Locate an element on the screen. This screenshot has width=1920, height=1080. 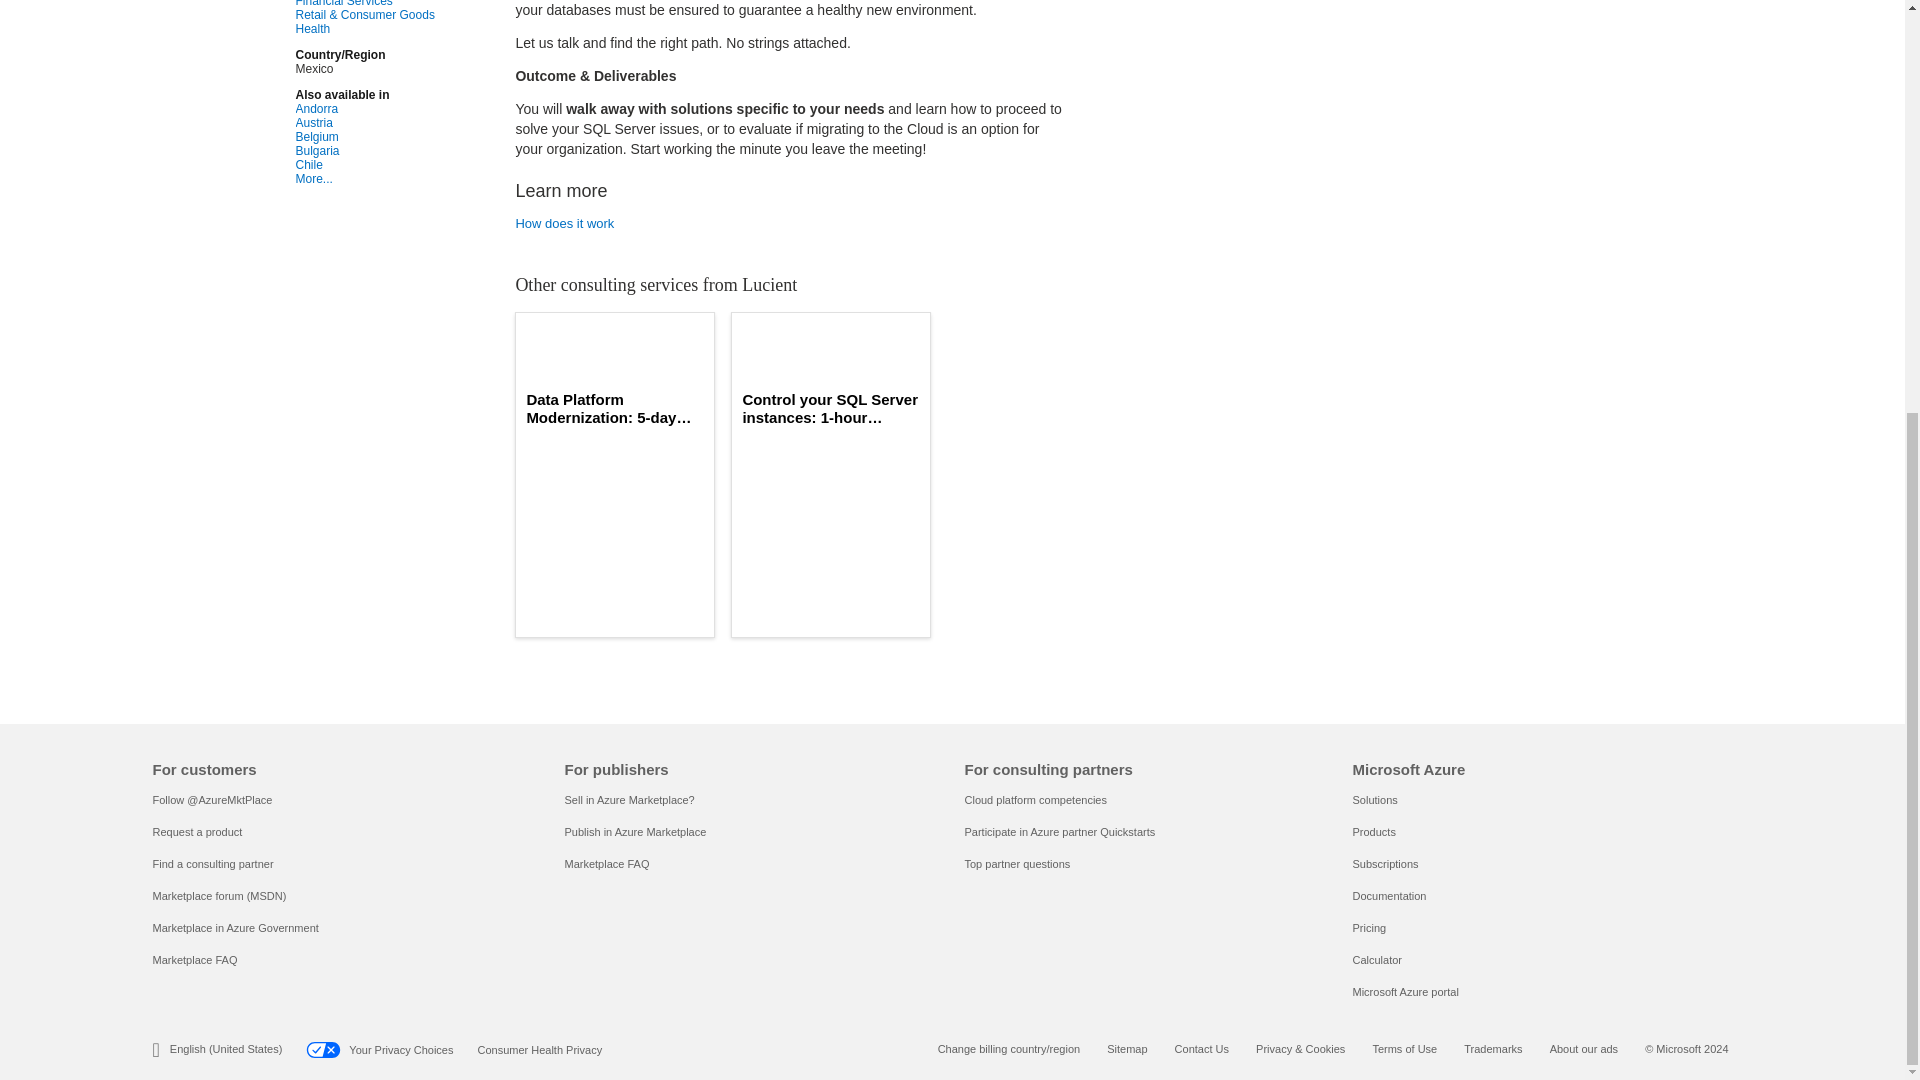
Austria is located at coordinates (390, 122).